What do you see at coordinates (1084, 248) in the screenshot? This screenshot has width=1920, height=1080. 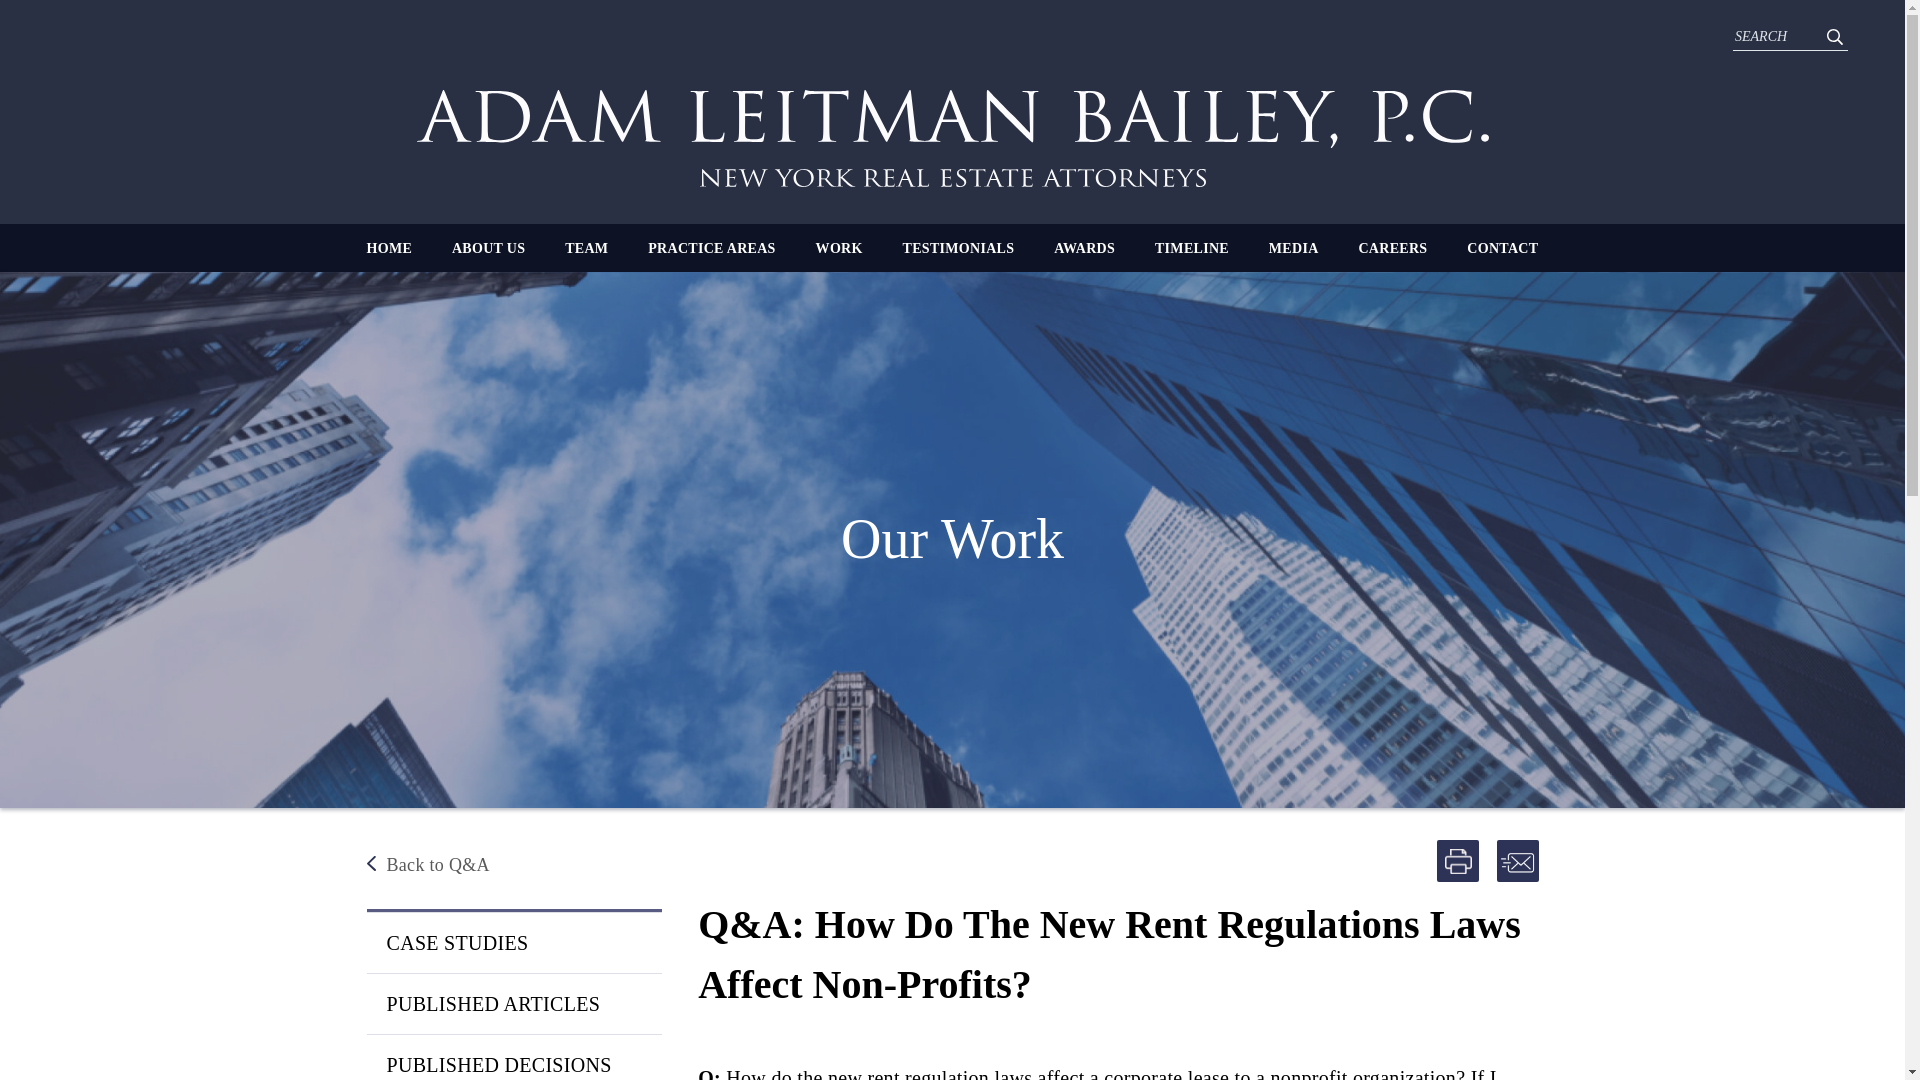 I see `AWARDS` at bounding box center [1084, 248].